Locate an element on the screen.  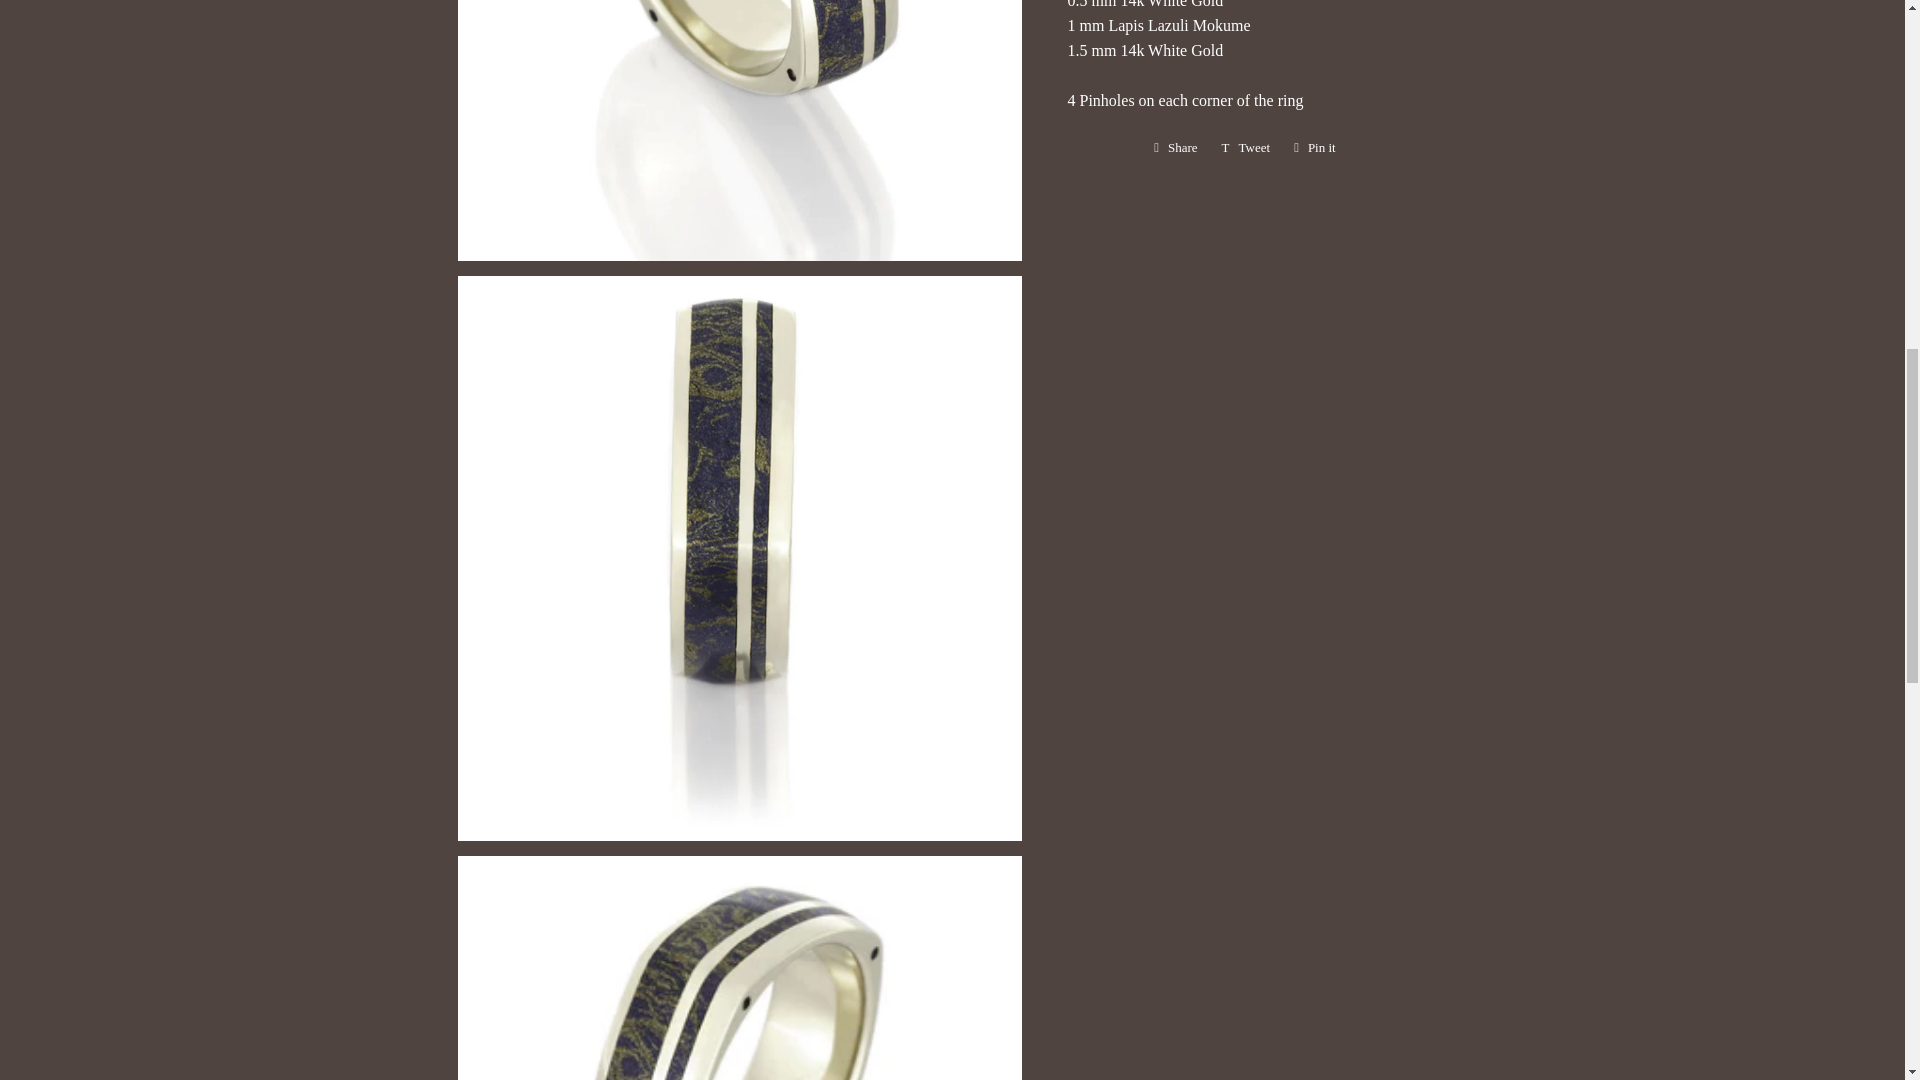
Share on Facebook is located at coordinates (1314, 148).